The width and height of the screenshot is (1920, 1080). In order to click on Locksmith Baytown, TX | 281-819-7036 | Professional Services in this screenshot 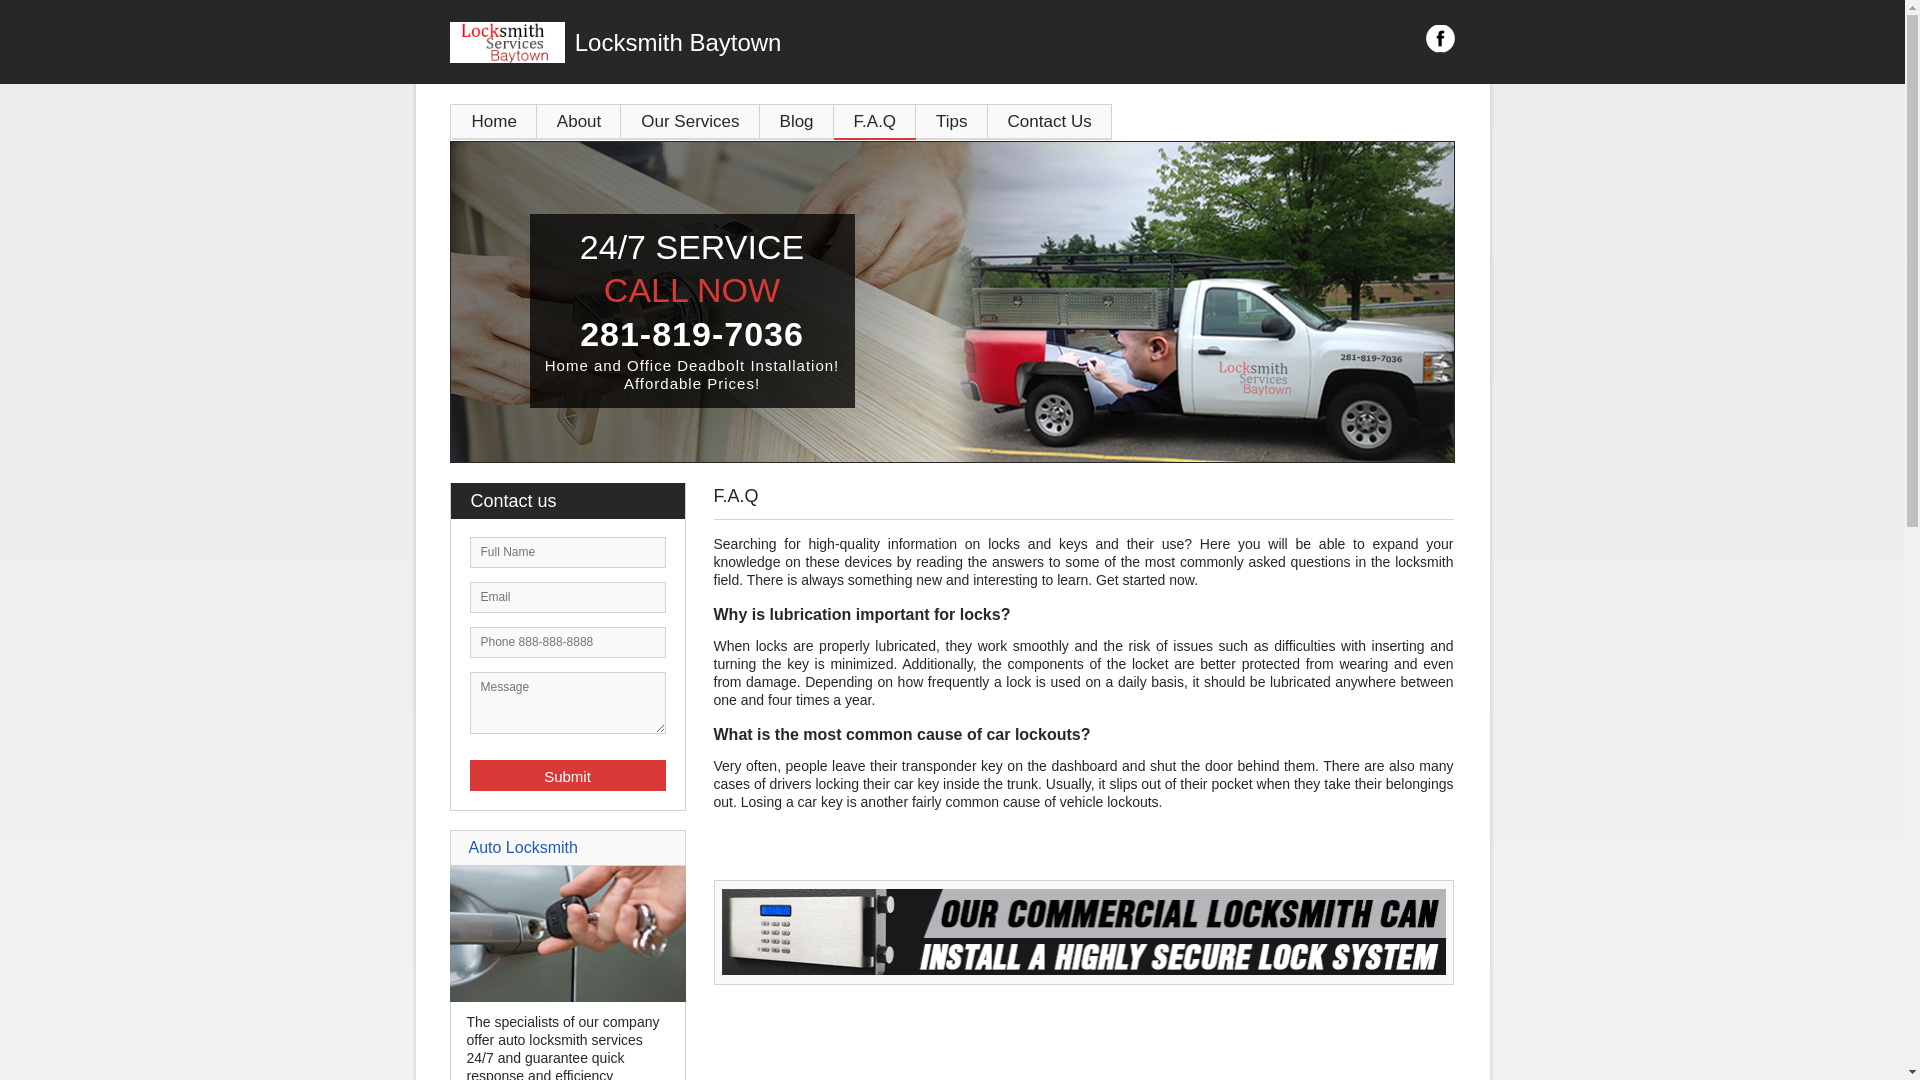, I will do `click(952, 302)`.